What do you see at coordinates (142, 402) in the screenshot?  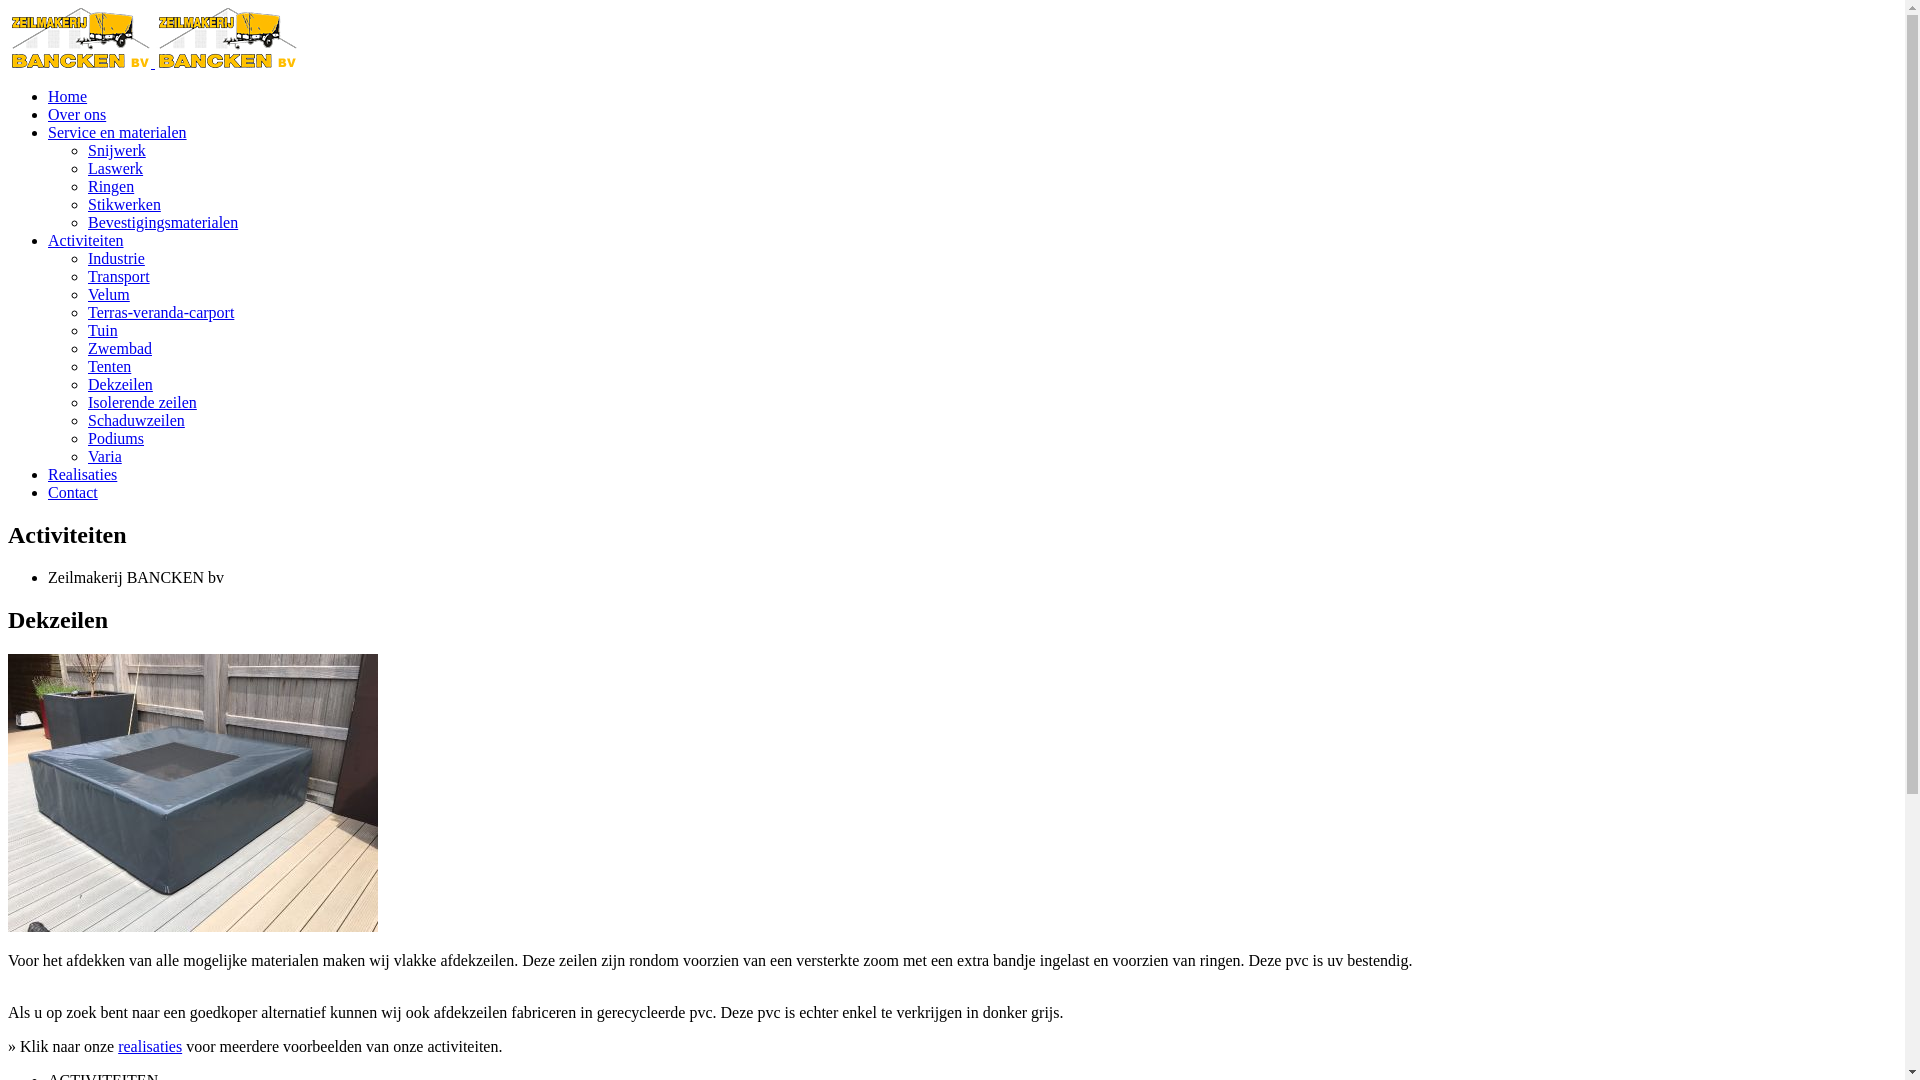 I see `Isolerende zeilen` at bounding box center [142, 402].